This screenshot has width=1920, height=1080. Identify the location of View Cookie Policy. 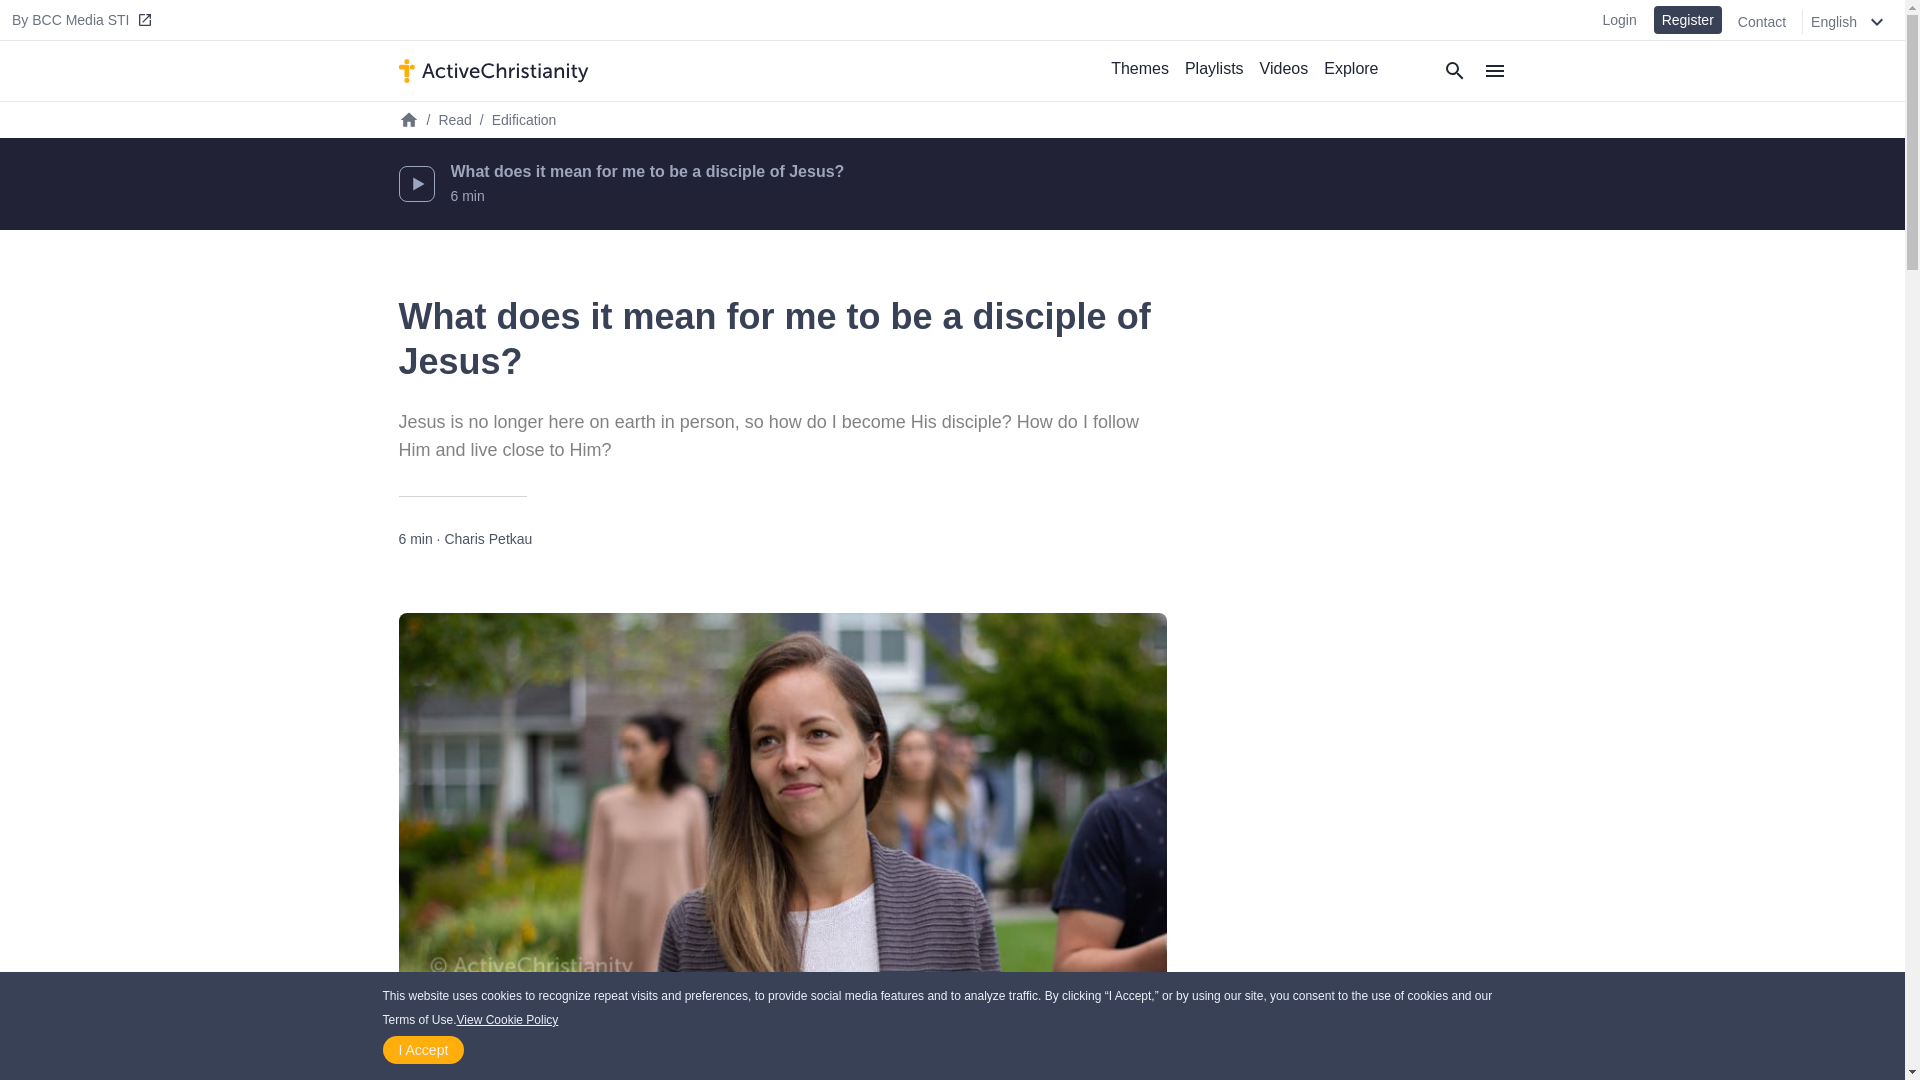
(507, 1016).